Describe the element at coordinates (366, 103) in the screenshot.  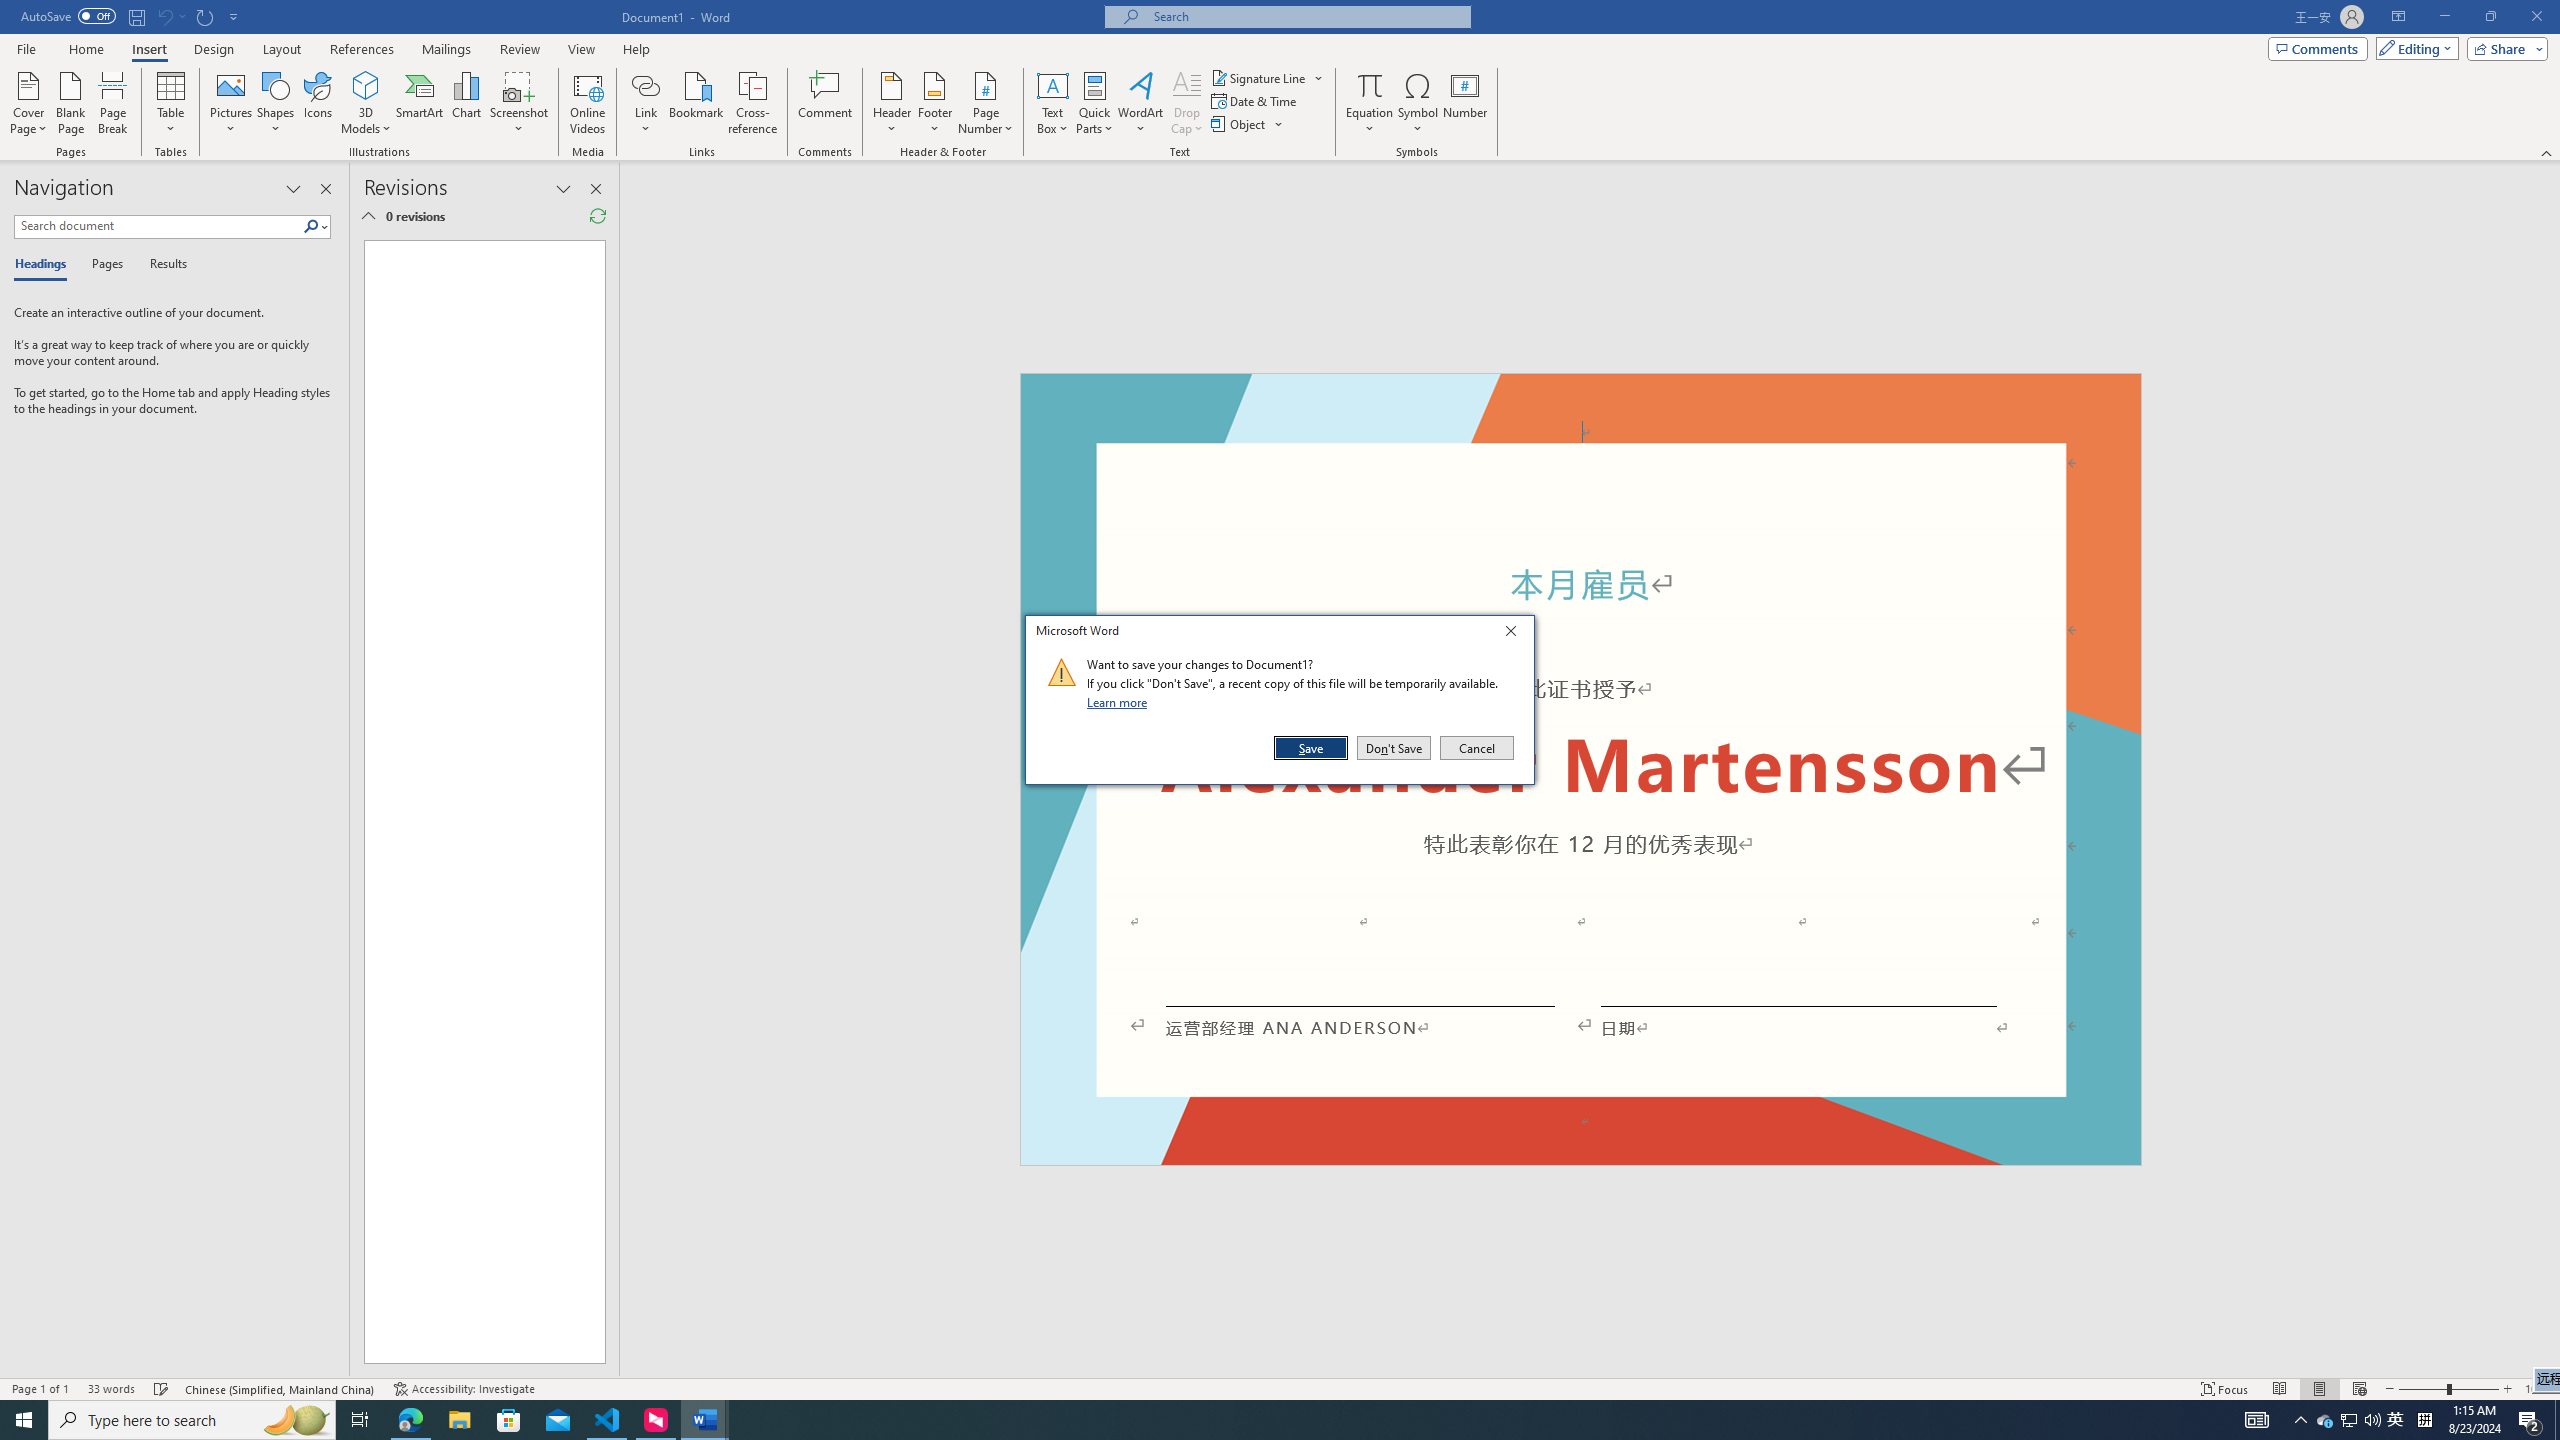
I see `Learn more` at that location.